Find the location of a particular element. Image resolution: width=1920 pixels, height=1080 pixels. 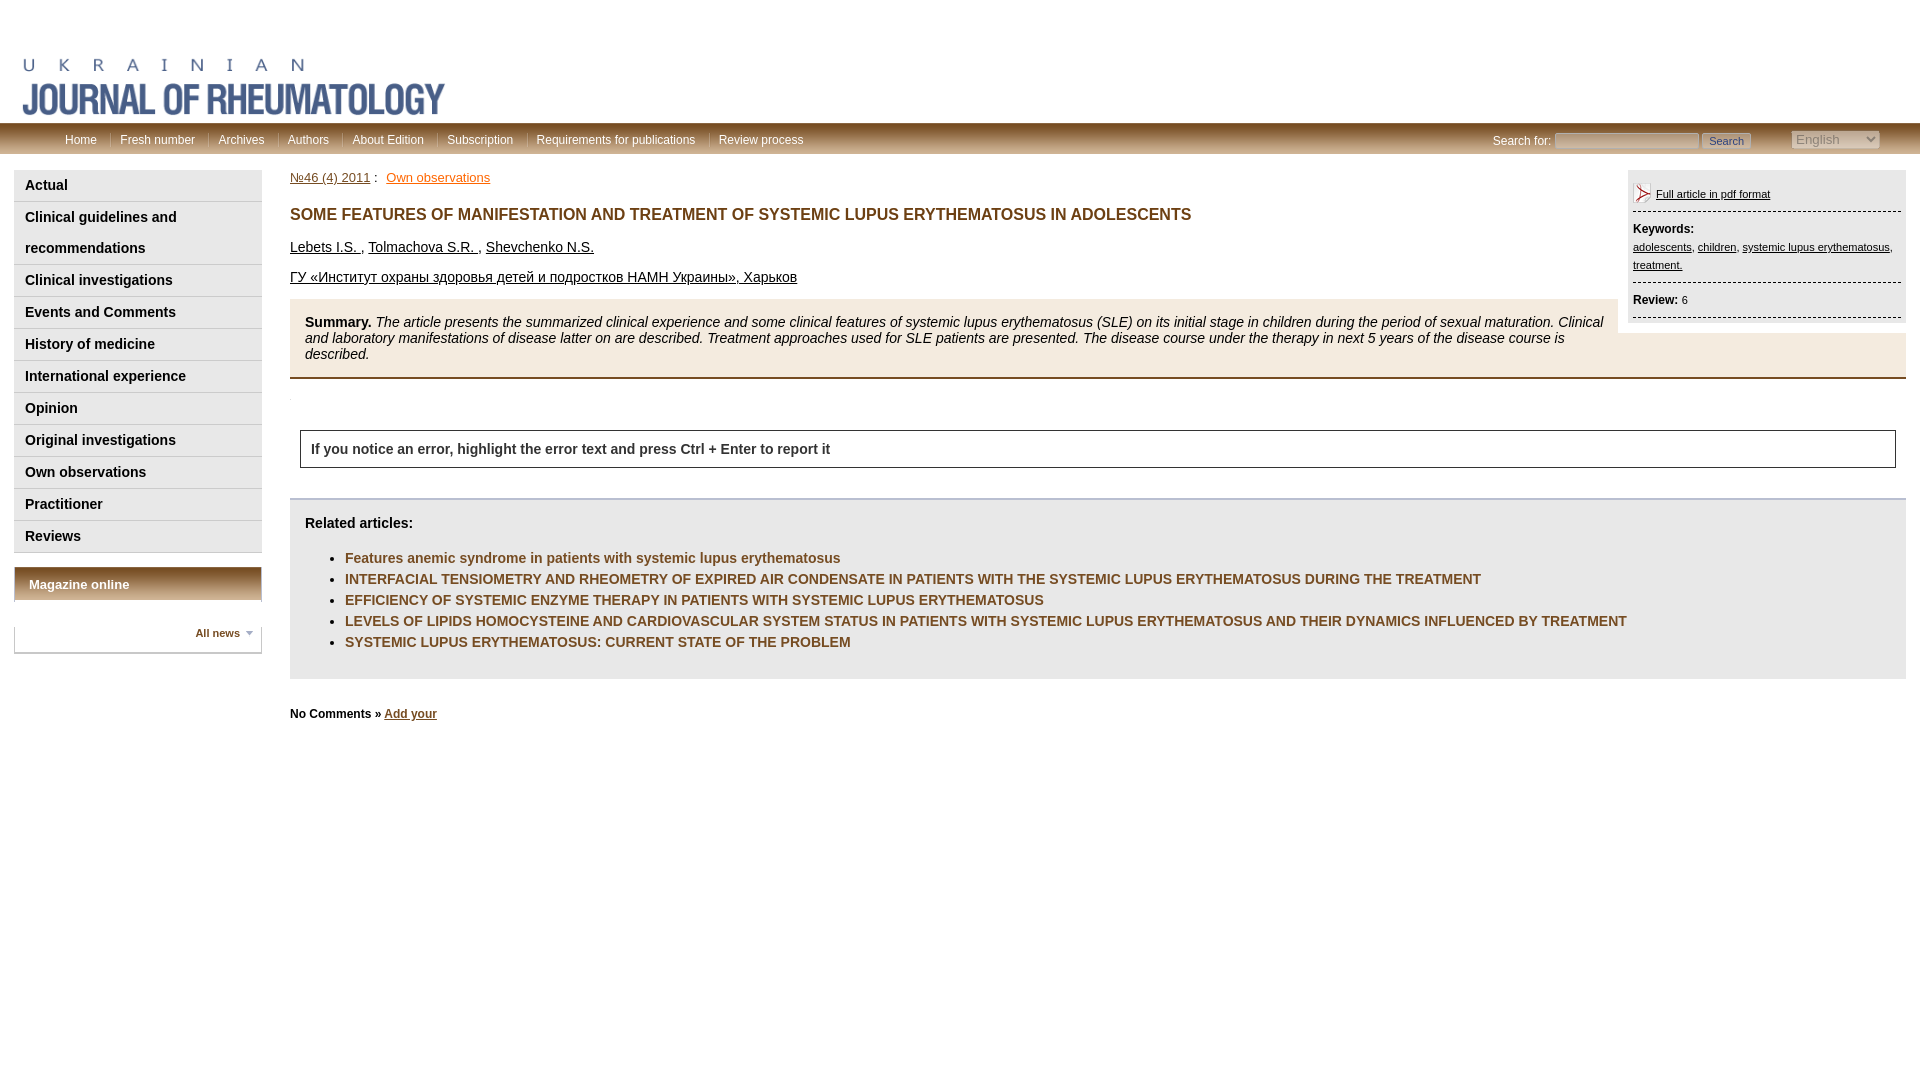

Magazine online is located at coordinates (78, 584).